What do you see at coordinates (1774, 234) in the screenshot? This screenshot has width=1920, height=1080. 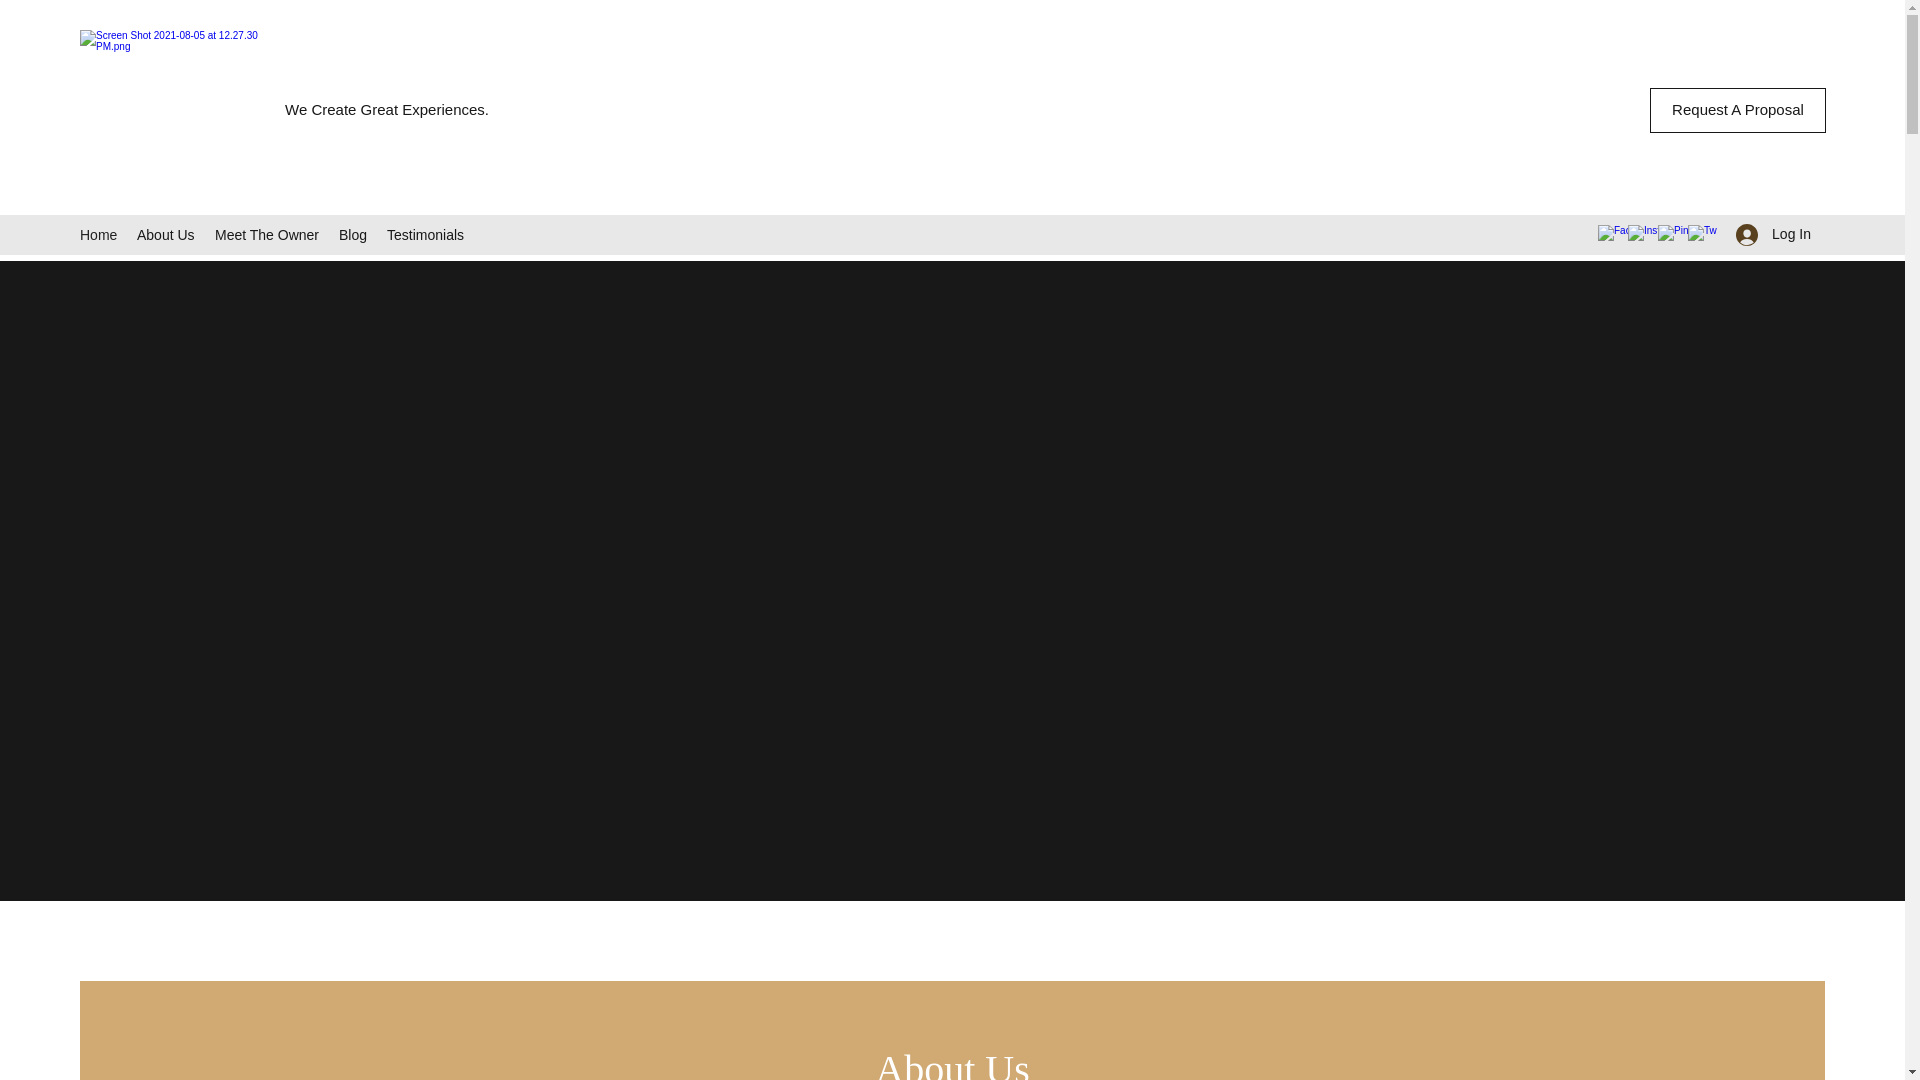 I see `Log In` at bounding box center [1774, 234].